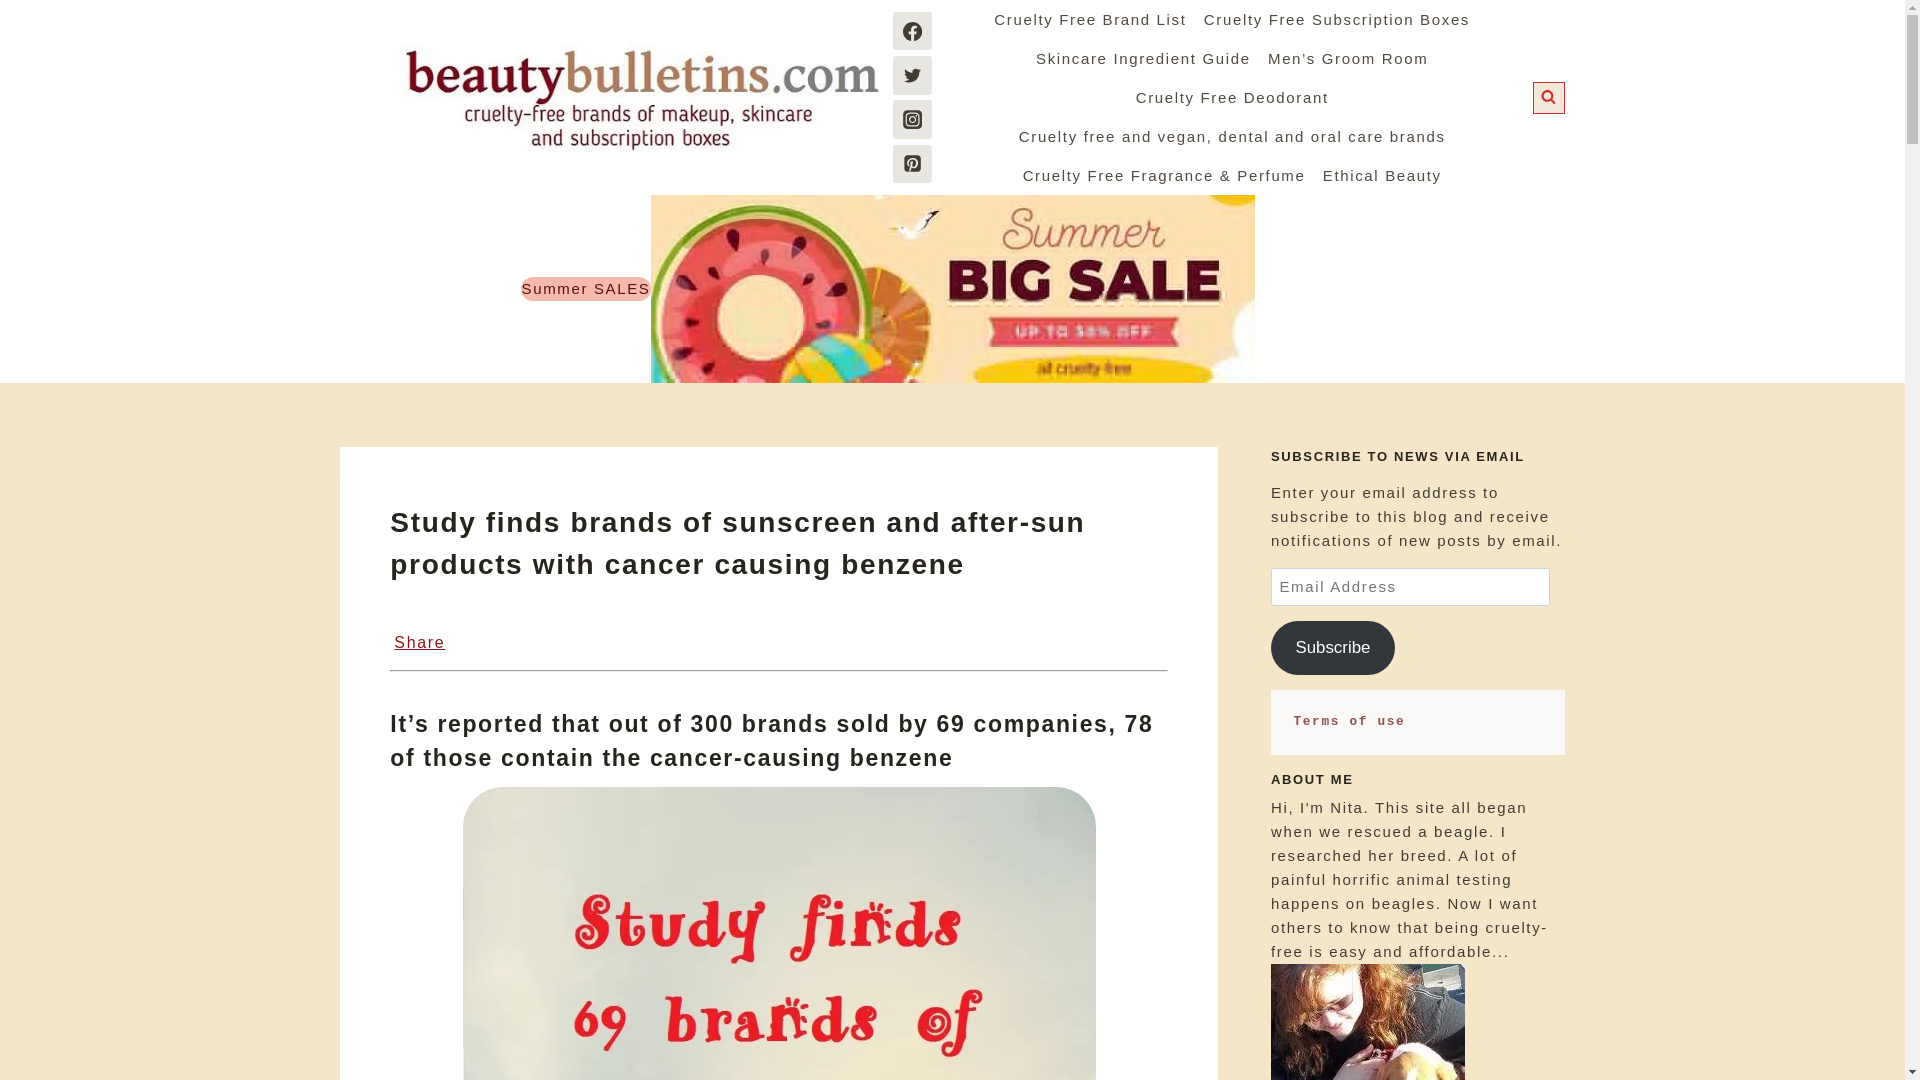 The image size is (1920, 1080). What do you see at coordinates (1231, 136) in the screenshot?
I see `Cruelty free and vegan, dental and oral care brands` at bounding box center [1231, 136].